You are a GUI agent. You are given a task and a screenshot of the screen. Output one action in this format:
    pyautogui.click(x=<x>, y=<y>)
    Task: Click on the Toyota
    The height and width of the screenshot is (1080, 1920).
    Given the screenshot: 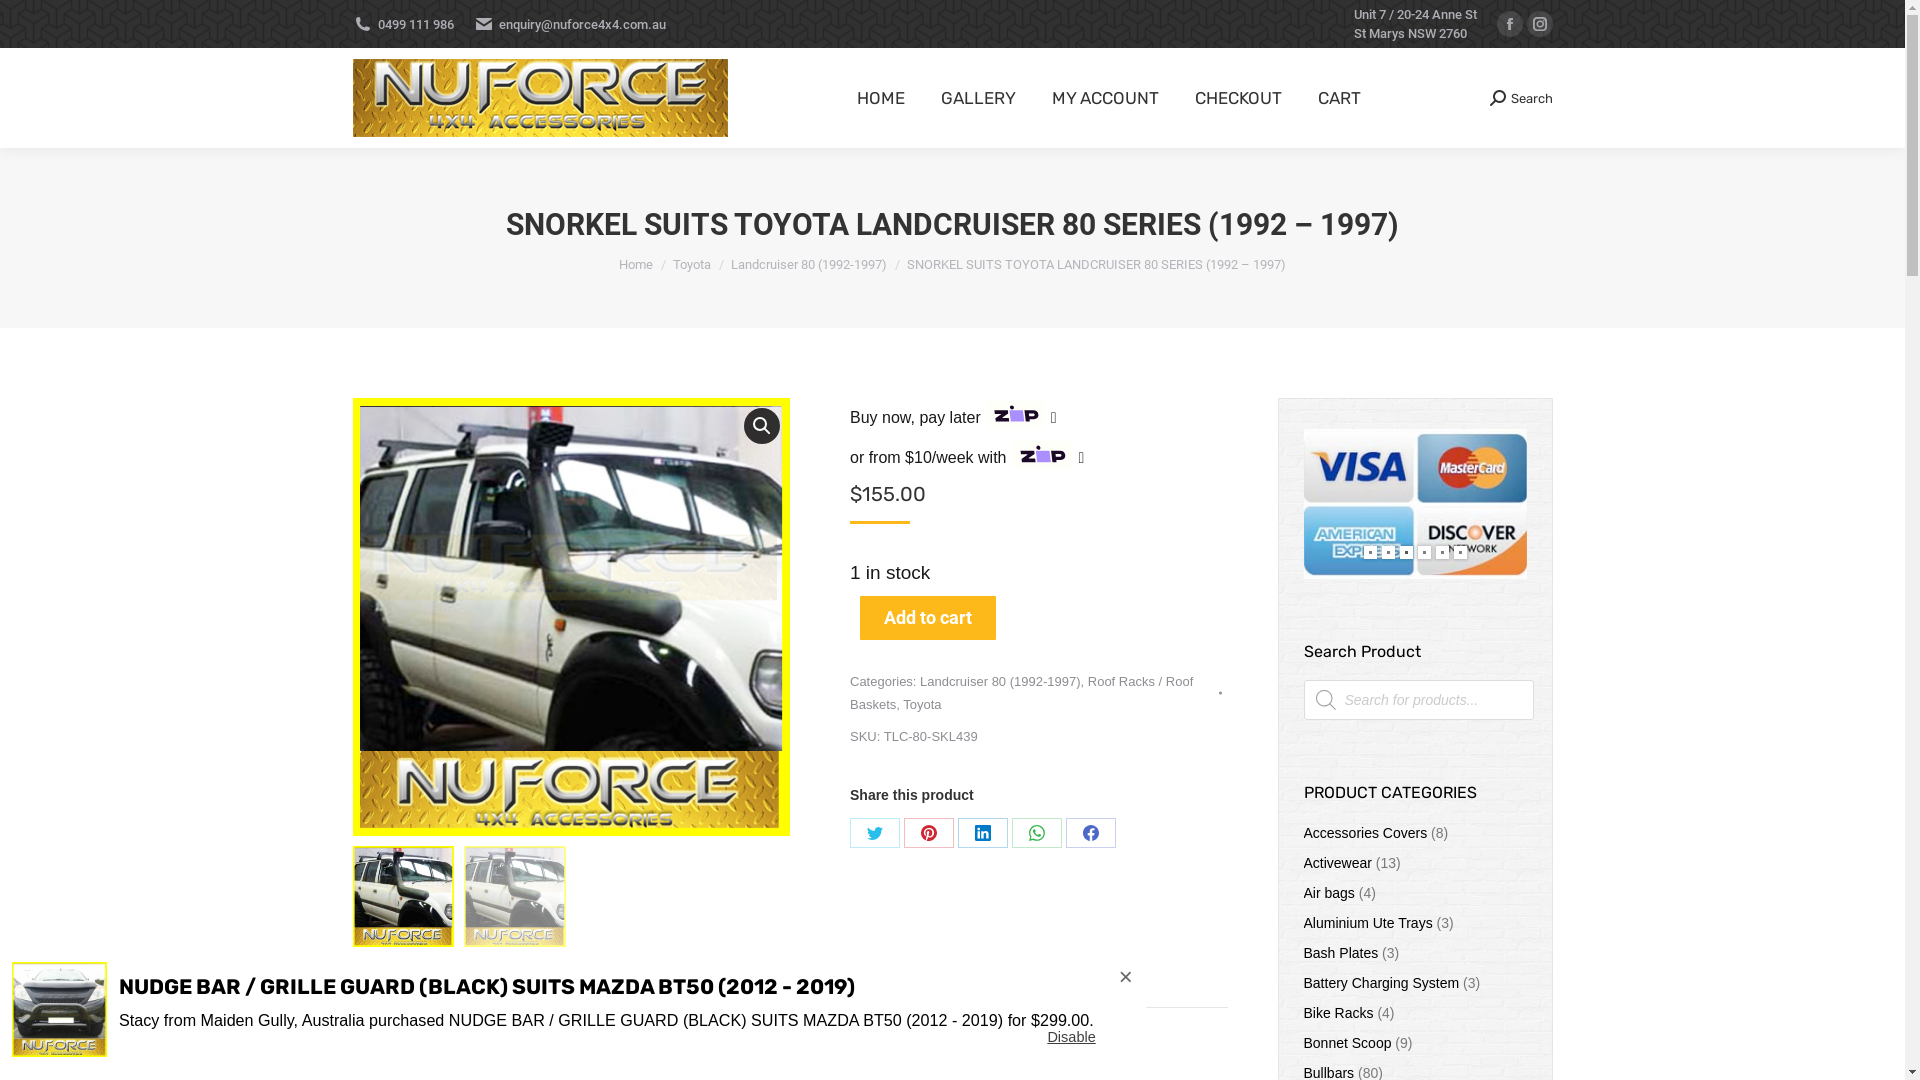 What is the action you would take?
    pyautogui.click(x=692, y=264)
    